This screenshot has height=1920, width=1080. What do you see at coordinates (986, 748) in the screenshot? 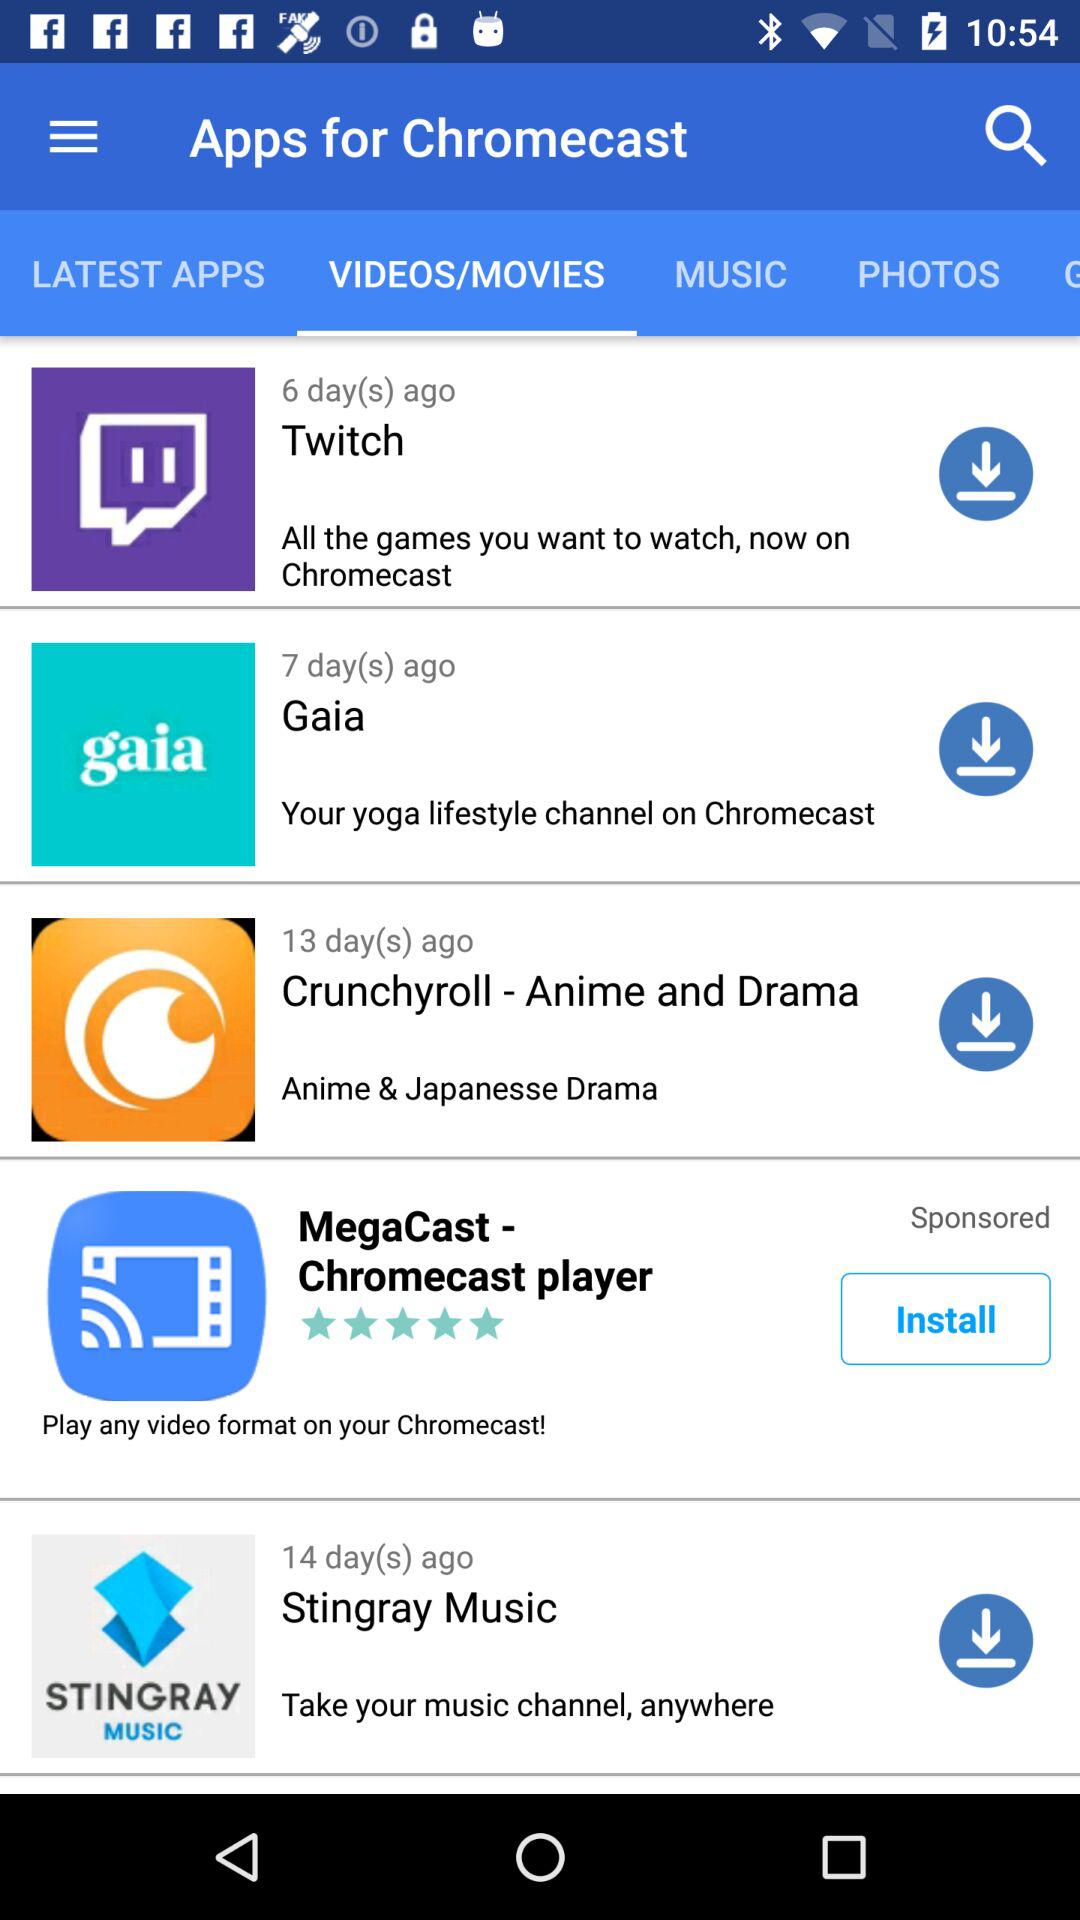
I see `click on the second download icon which is next to gaia` at bounding box center [986, 748].